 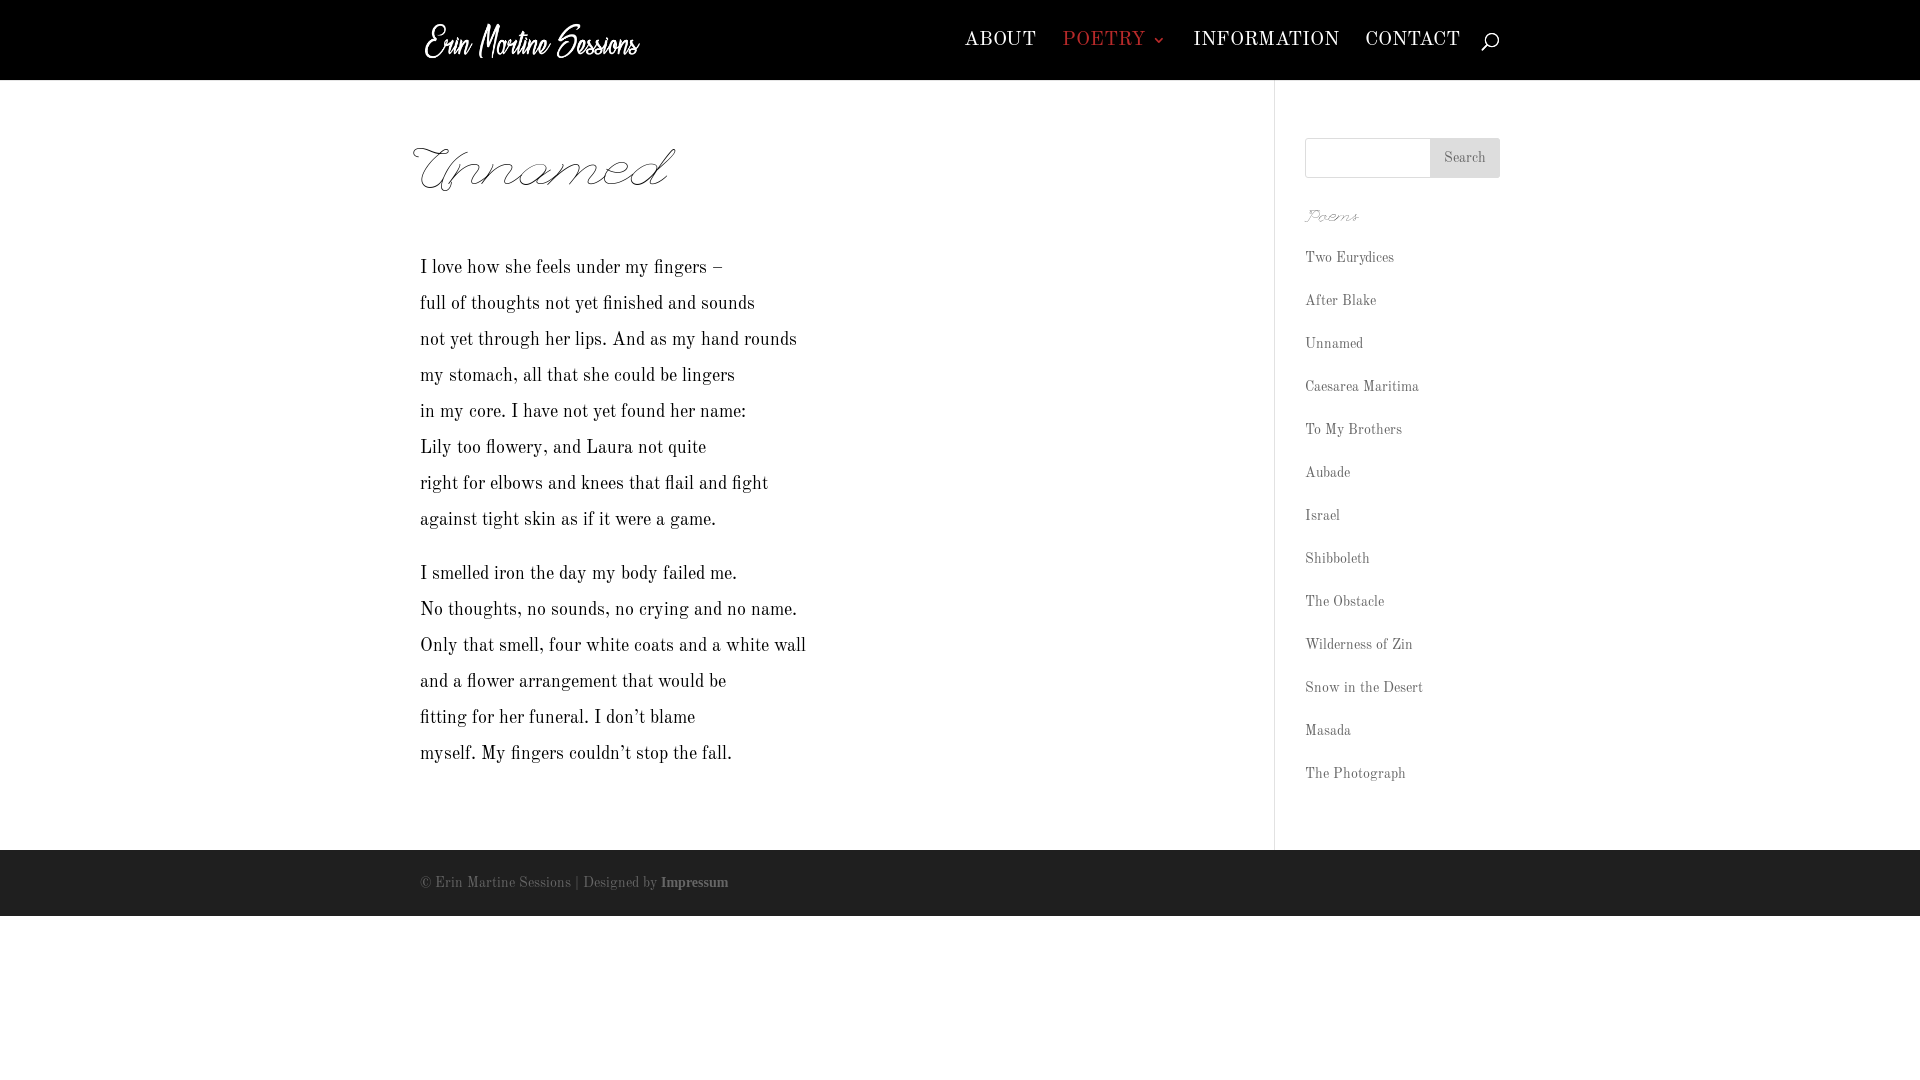 I want to click on Snow in the Desert, so click(x=1364, y=688).